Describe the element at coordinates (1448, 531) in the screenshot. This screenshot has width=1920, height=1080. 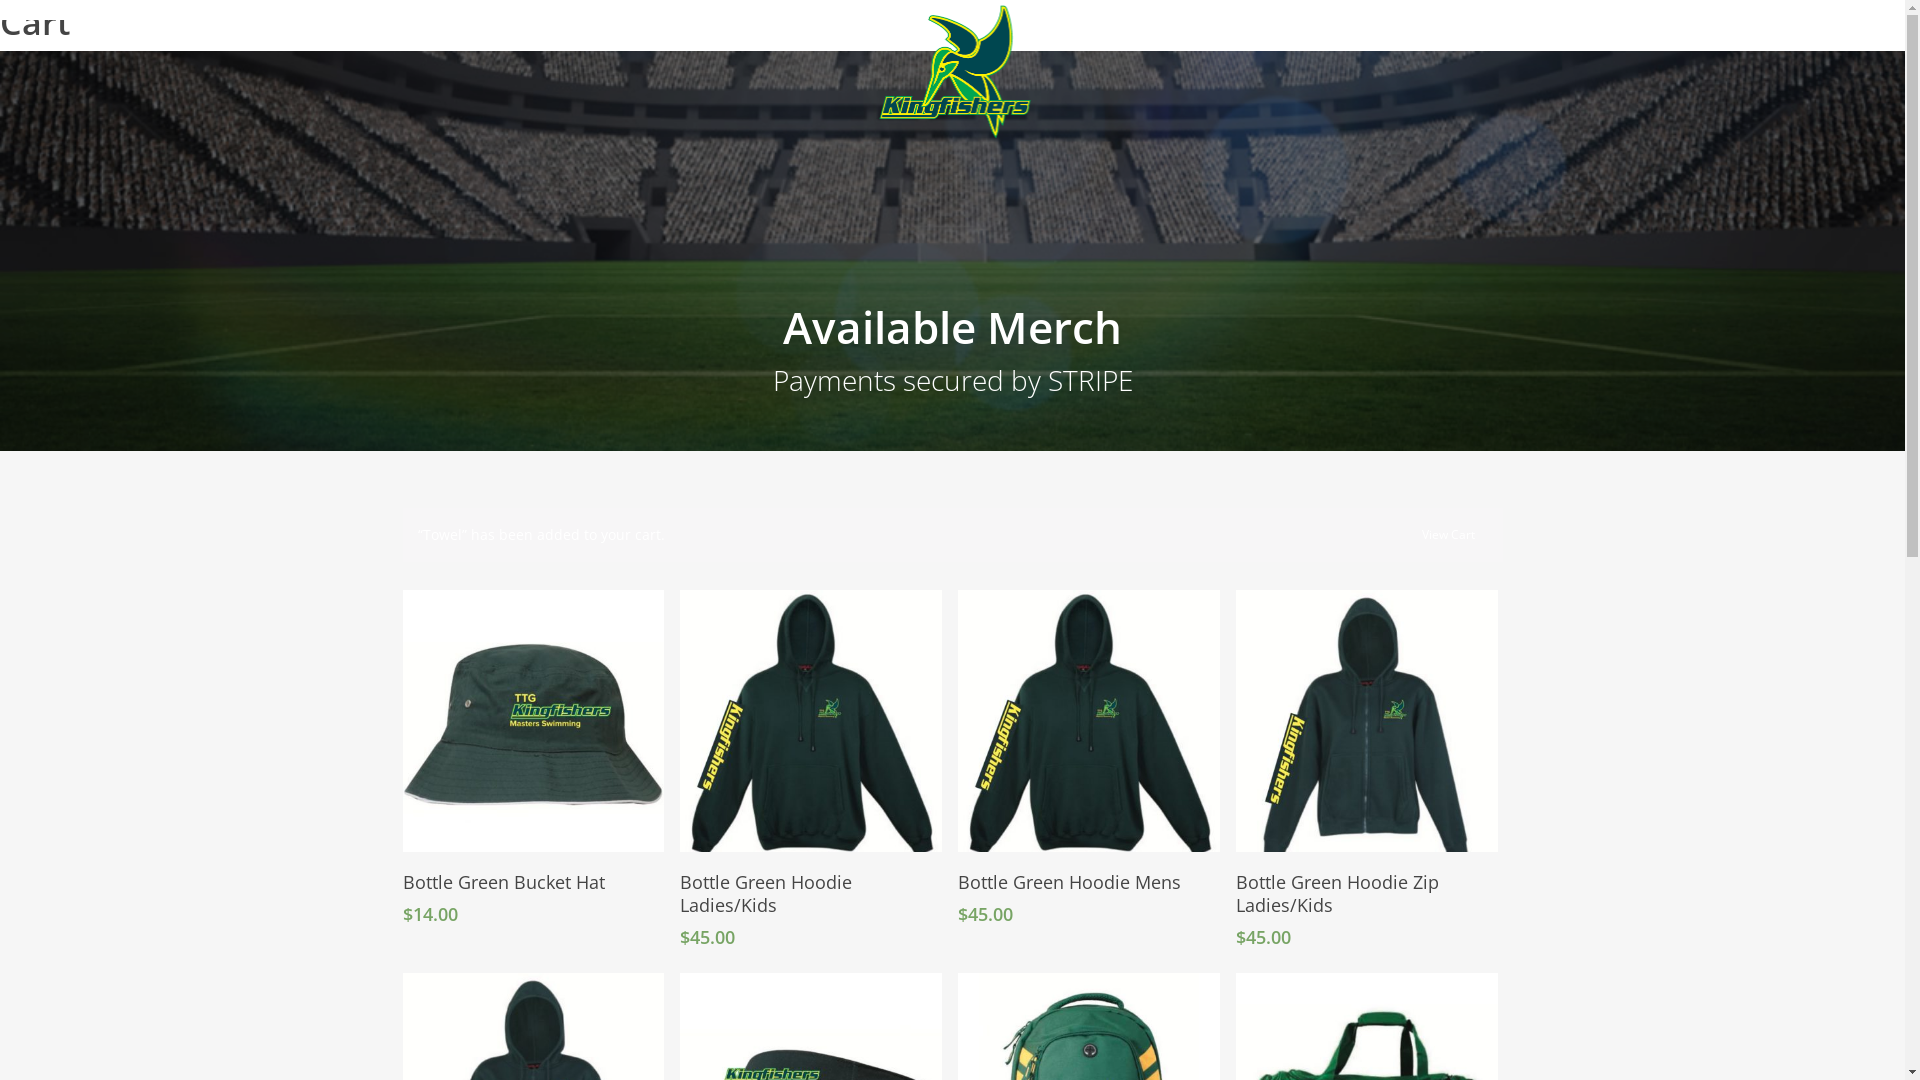
I see `View Cart` at that location.